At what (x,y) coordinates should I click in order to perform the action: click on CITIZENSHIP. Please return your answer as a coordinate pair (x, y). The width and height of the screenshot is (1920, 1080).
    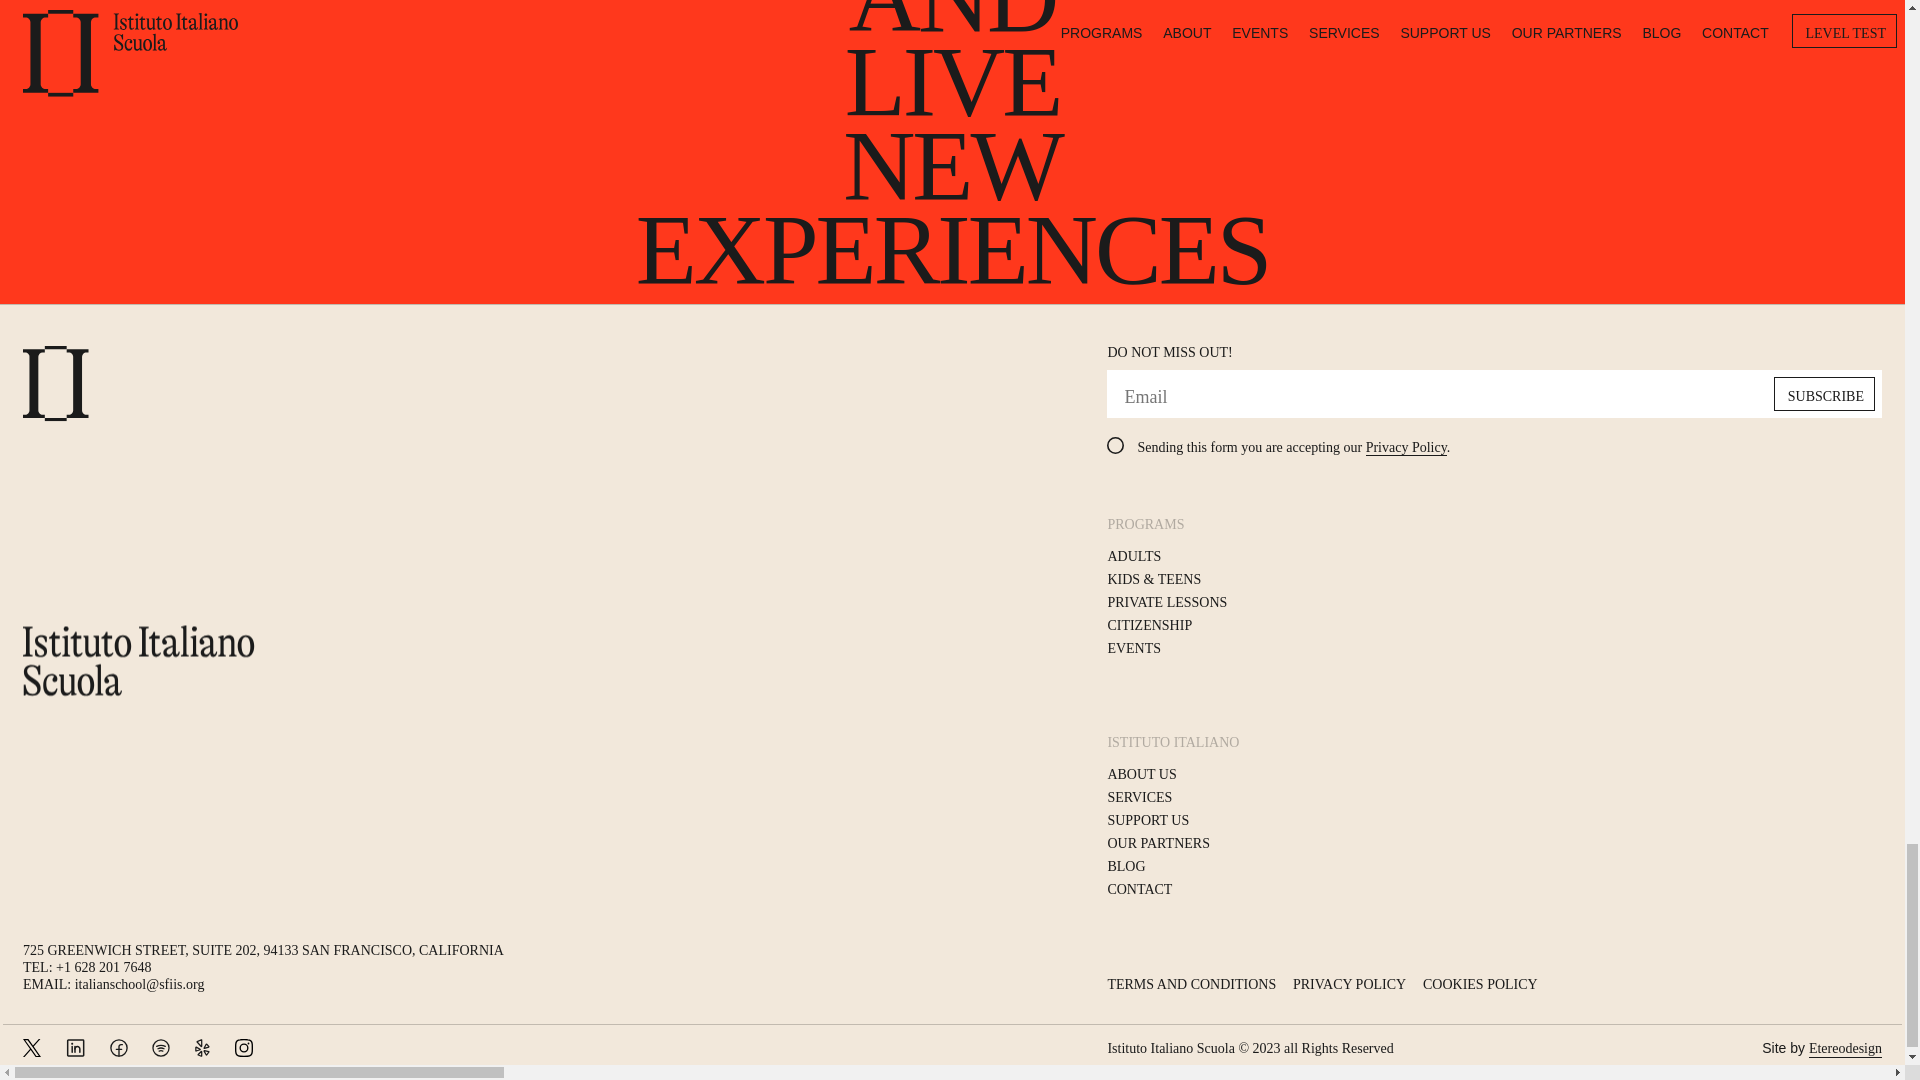
    Looking at the image, I should click on (1150, 625).